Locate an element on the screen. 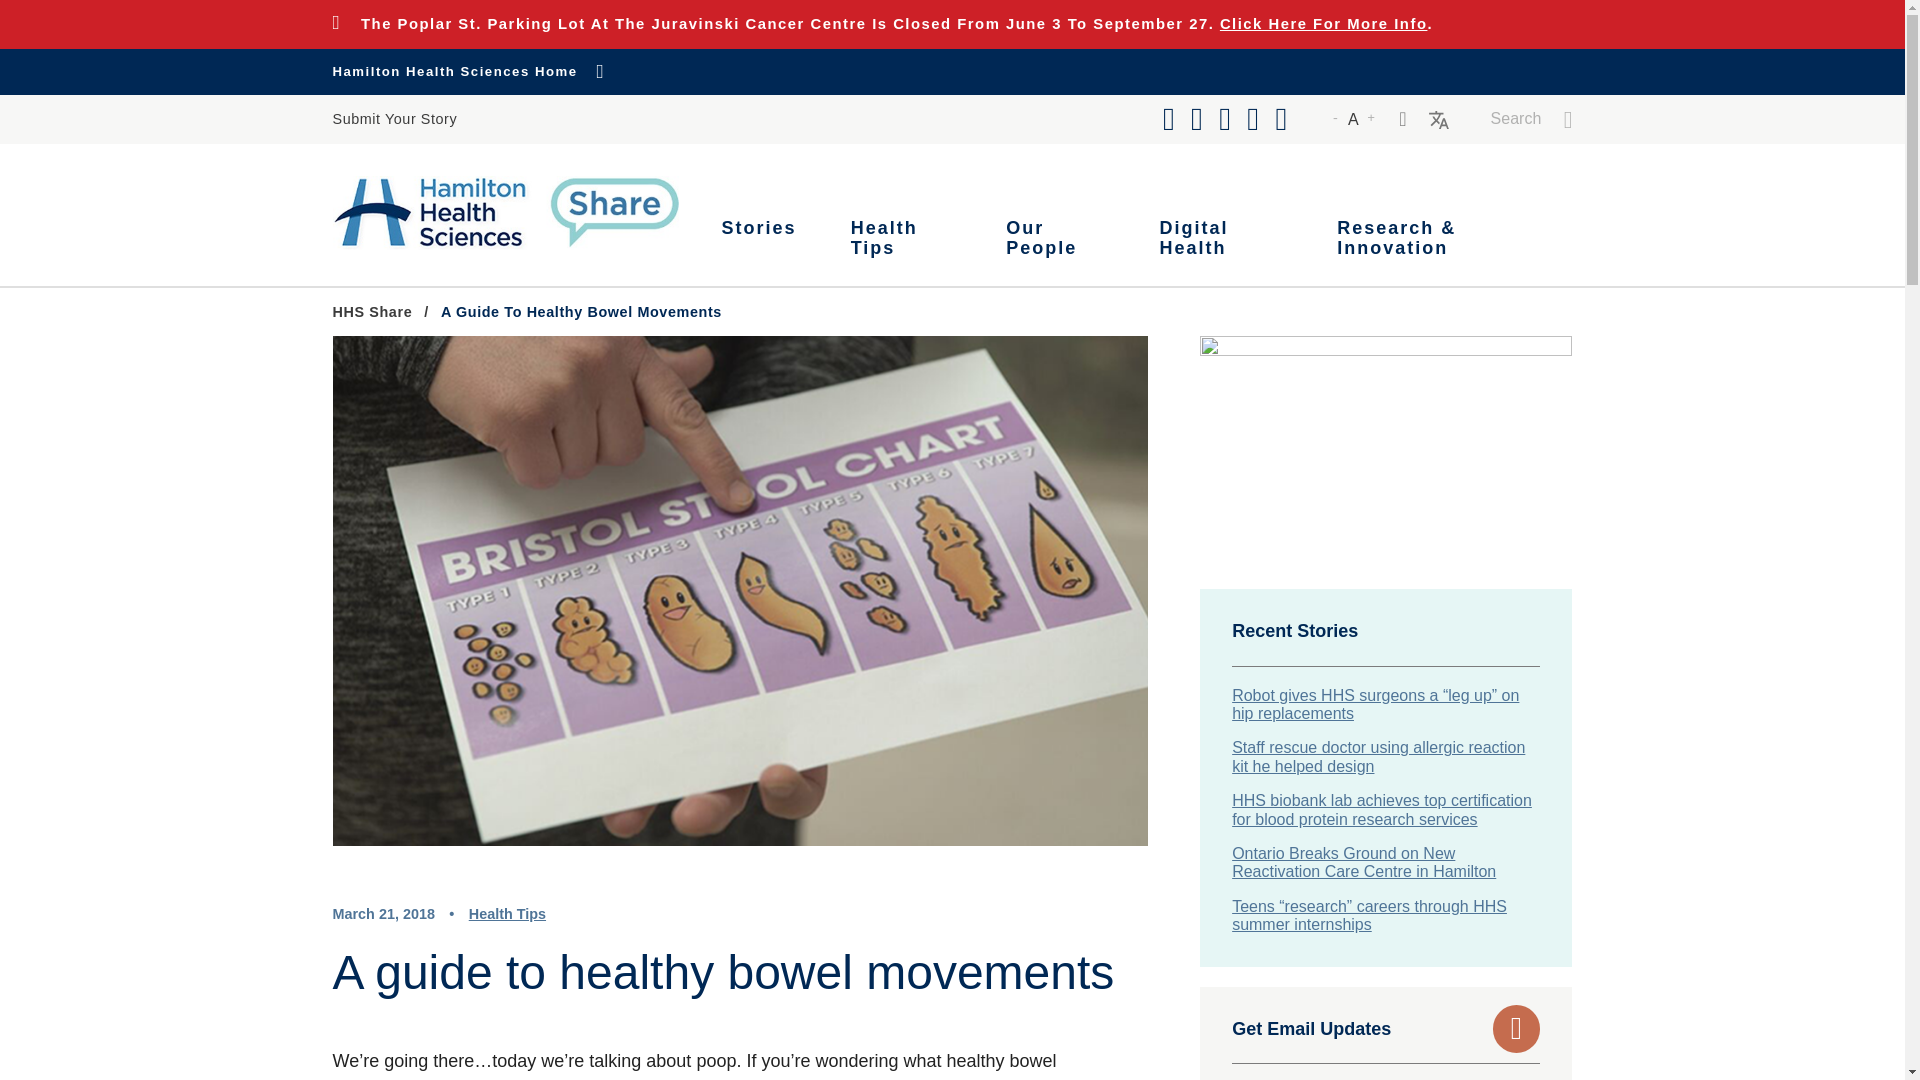  Hamilton Health Sciences Home is located at coordinates (468, 72).